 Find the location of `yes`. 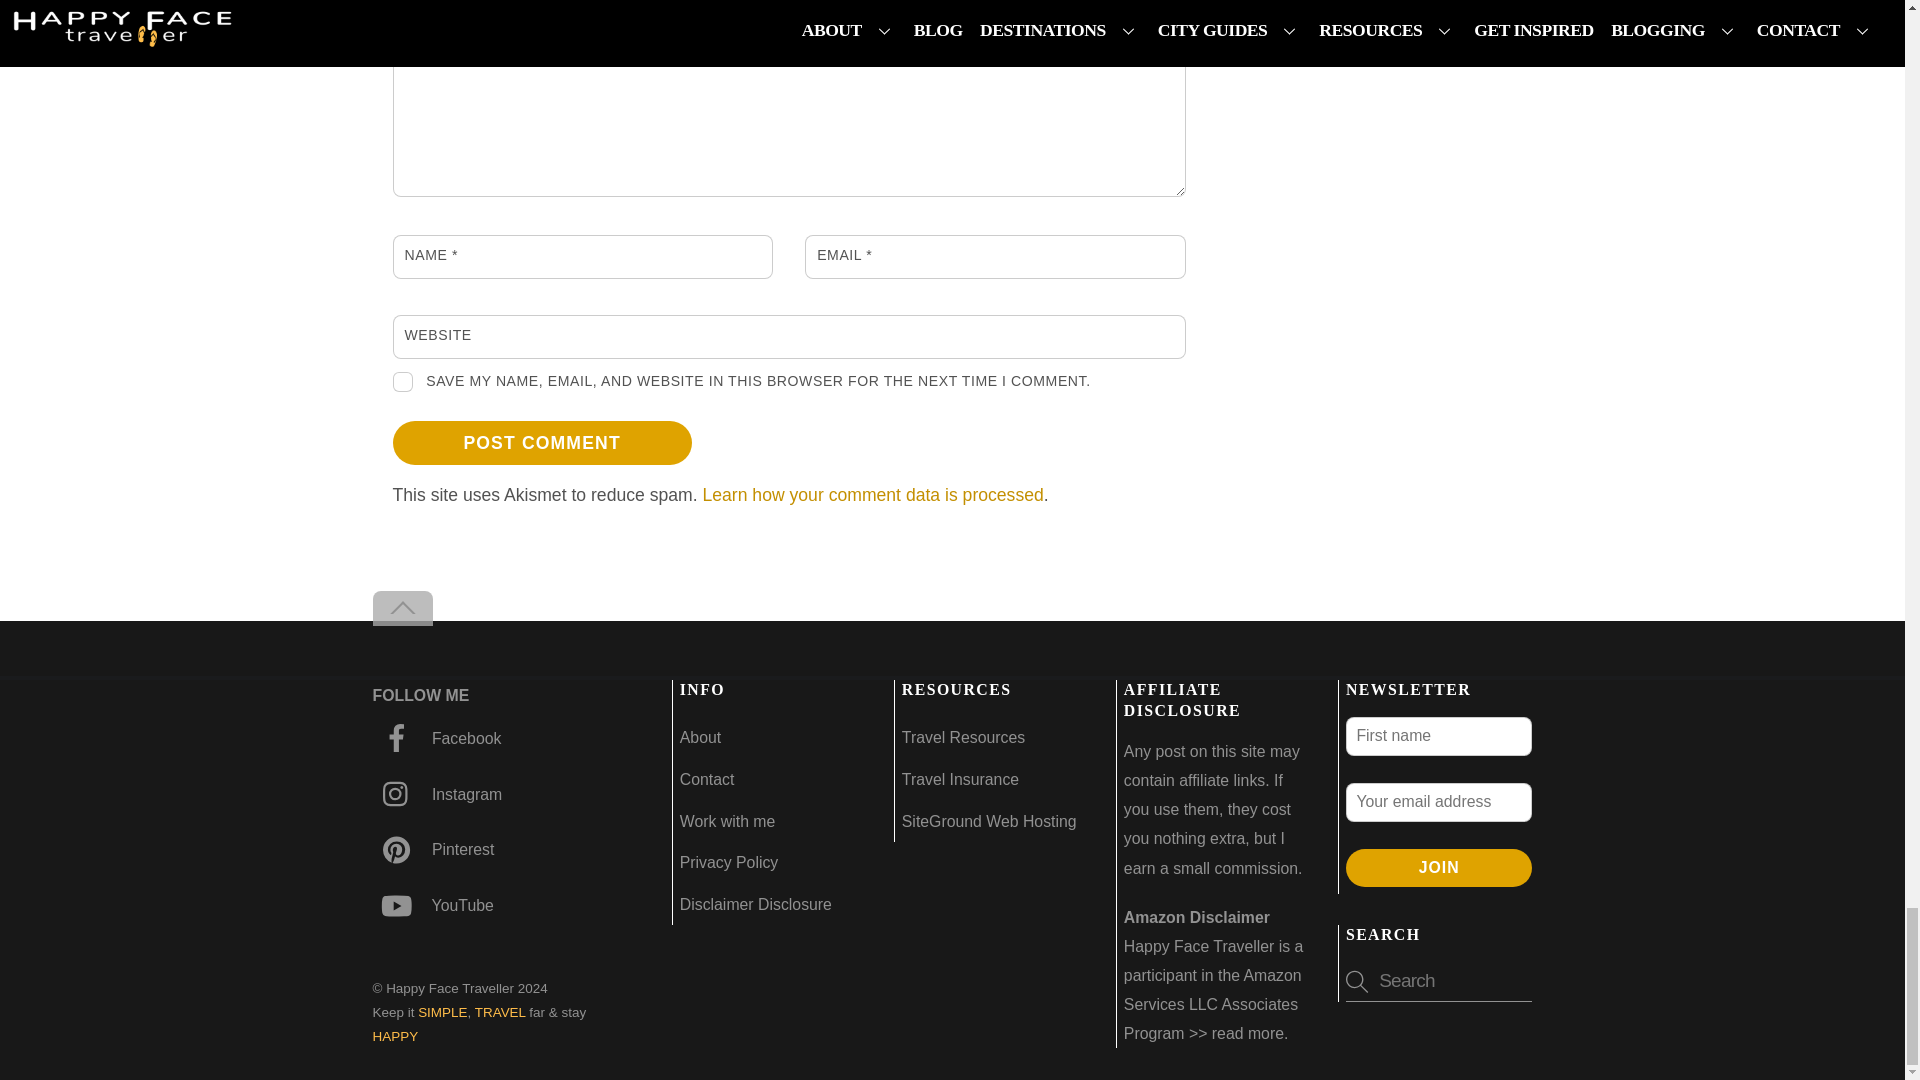

yes is located at coordinates (402, 382).